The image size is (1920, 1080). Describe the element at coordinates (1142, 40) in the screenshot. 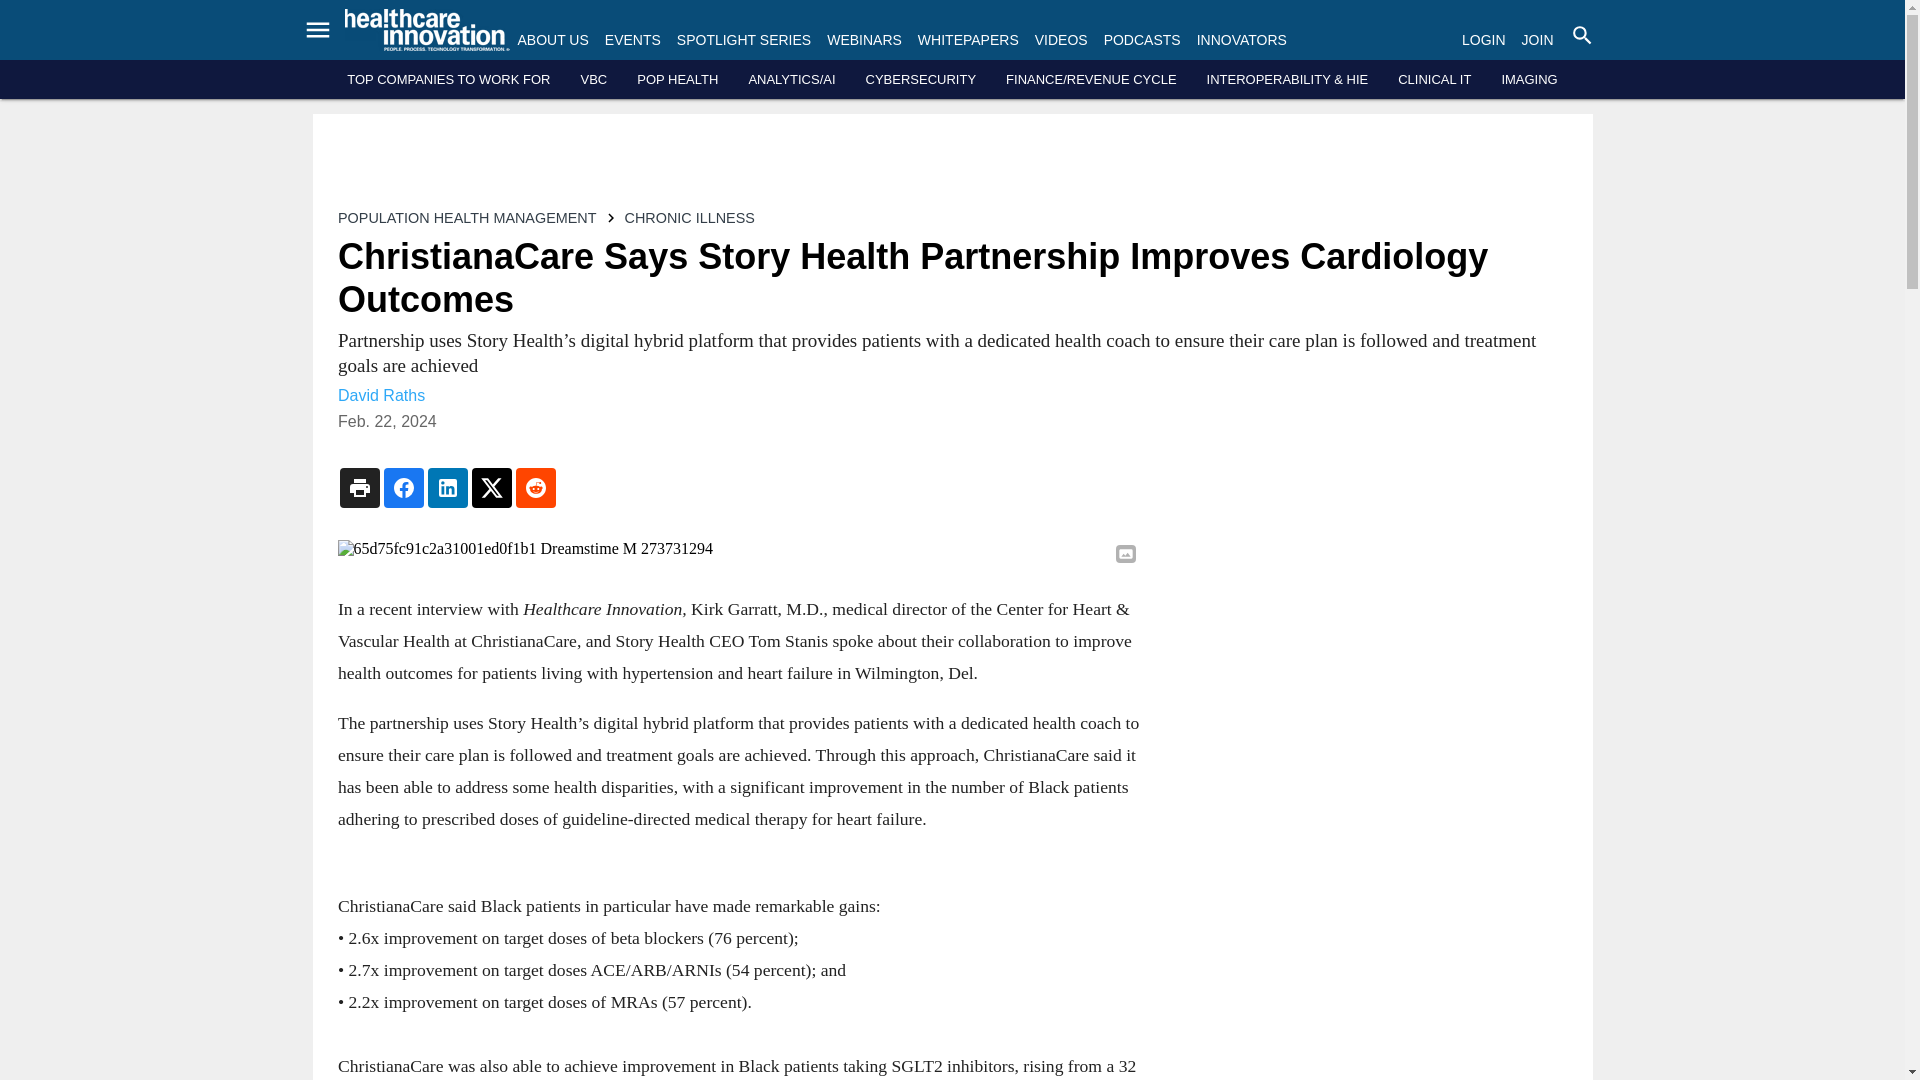

I see `PODCASTS` at that location.